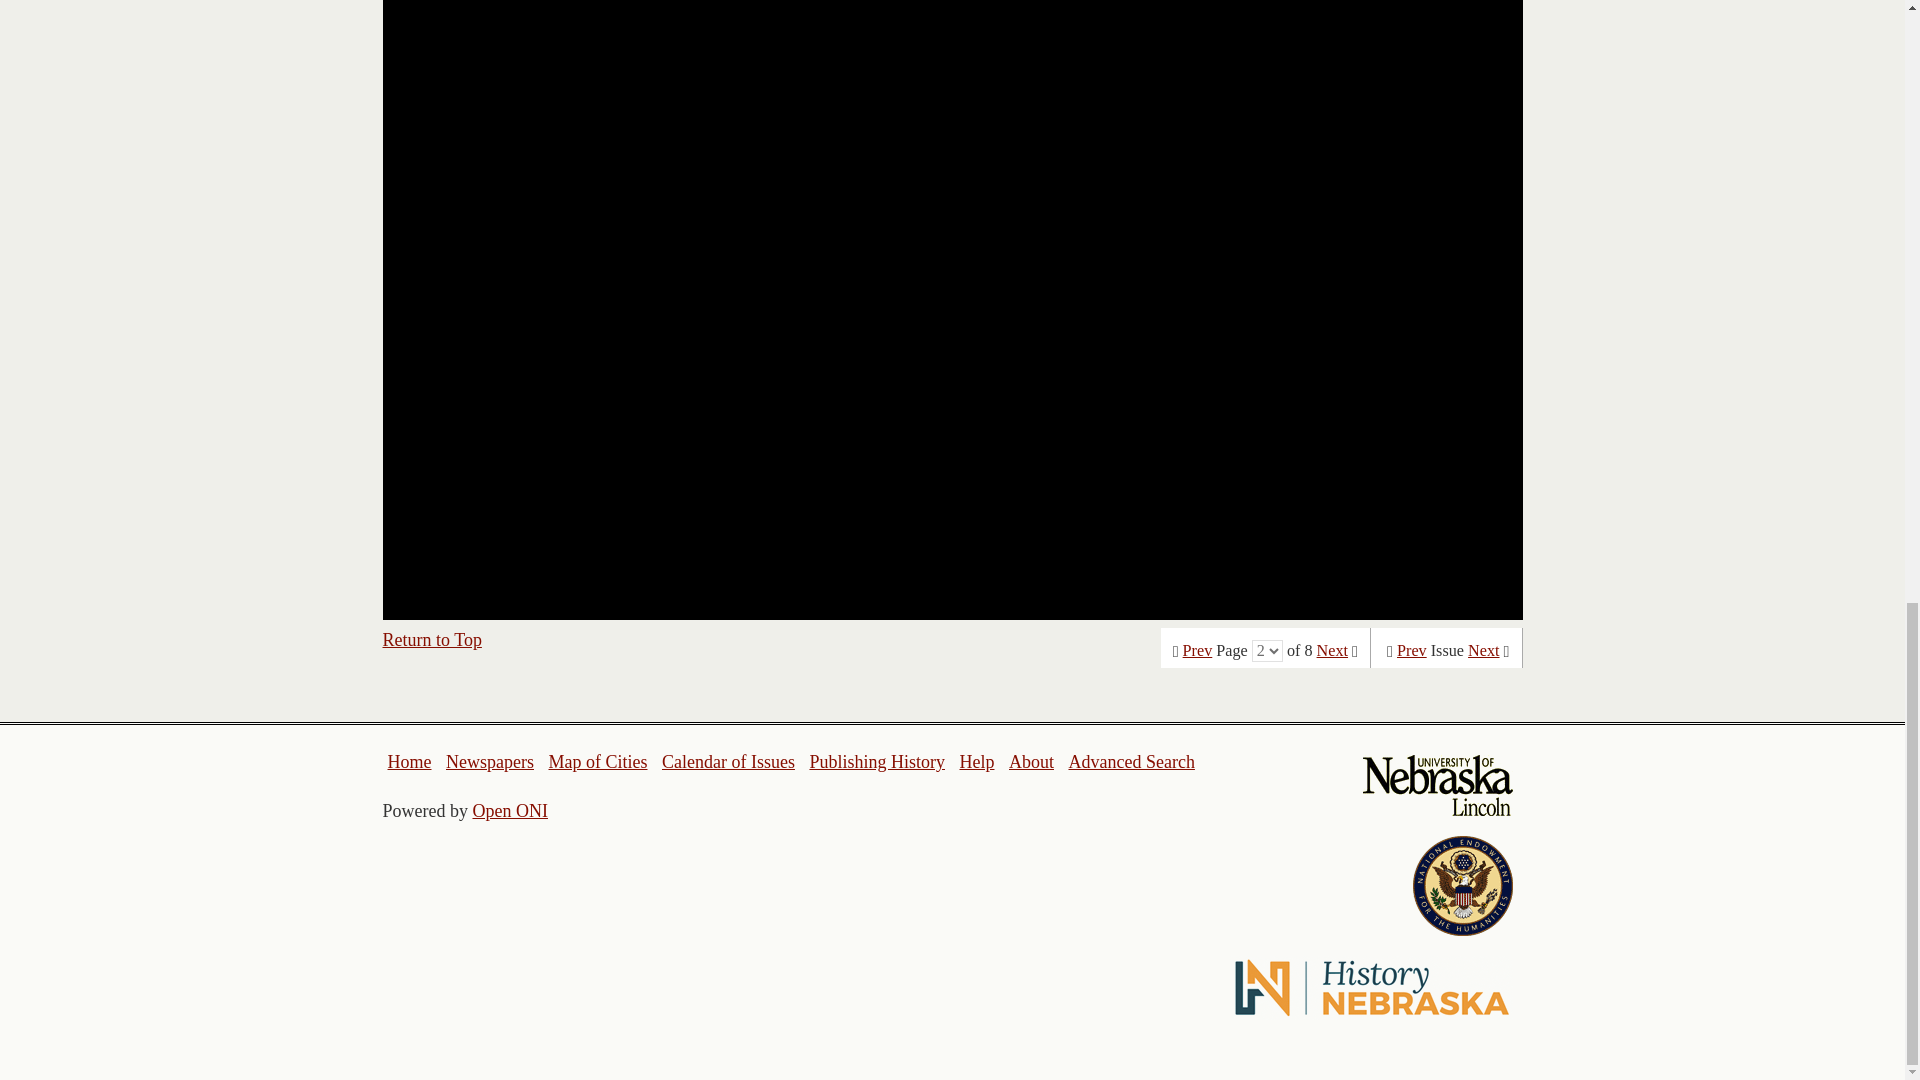 The width and height of the screenshot is (1920, 1080). What do you see at coordinates (1412, 650) in the screenshot?
I see `Prev` at bounding box center [1412, 650].